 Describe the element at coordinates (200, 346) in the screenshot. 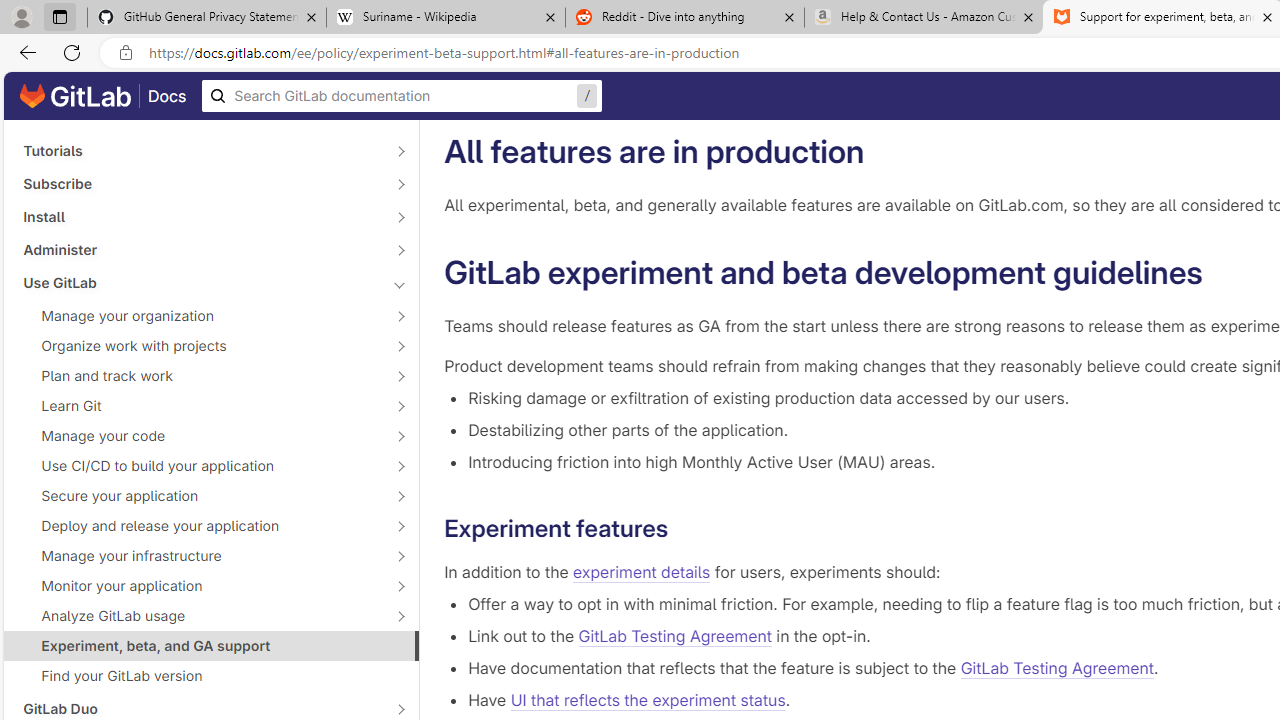

I see `Organize work with projects` at that location.